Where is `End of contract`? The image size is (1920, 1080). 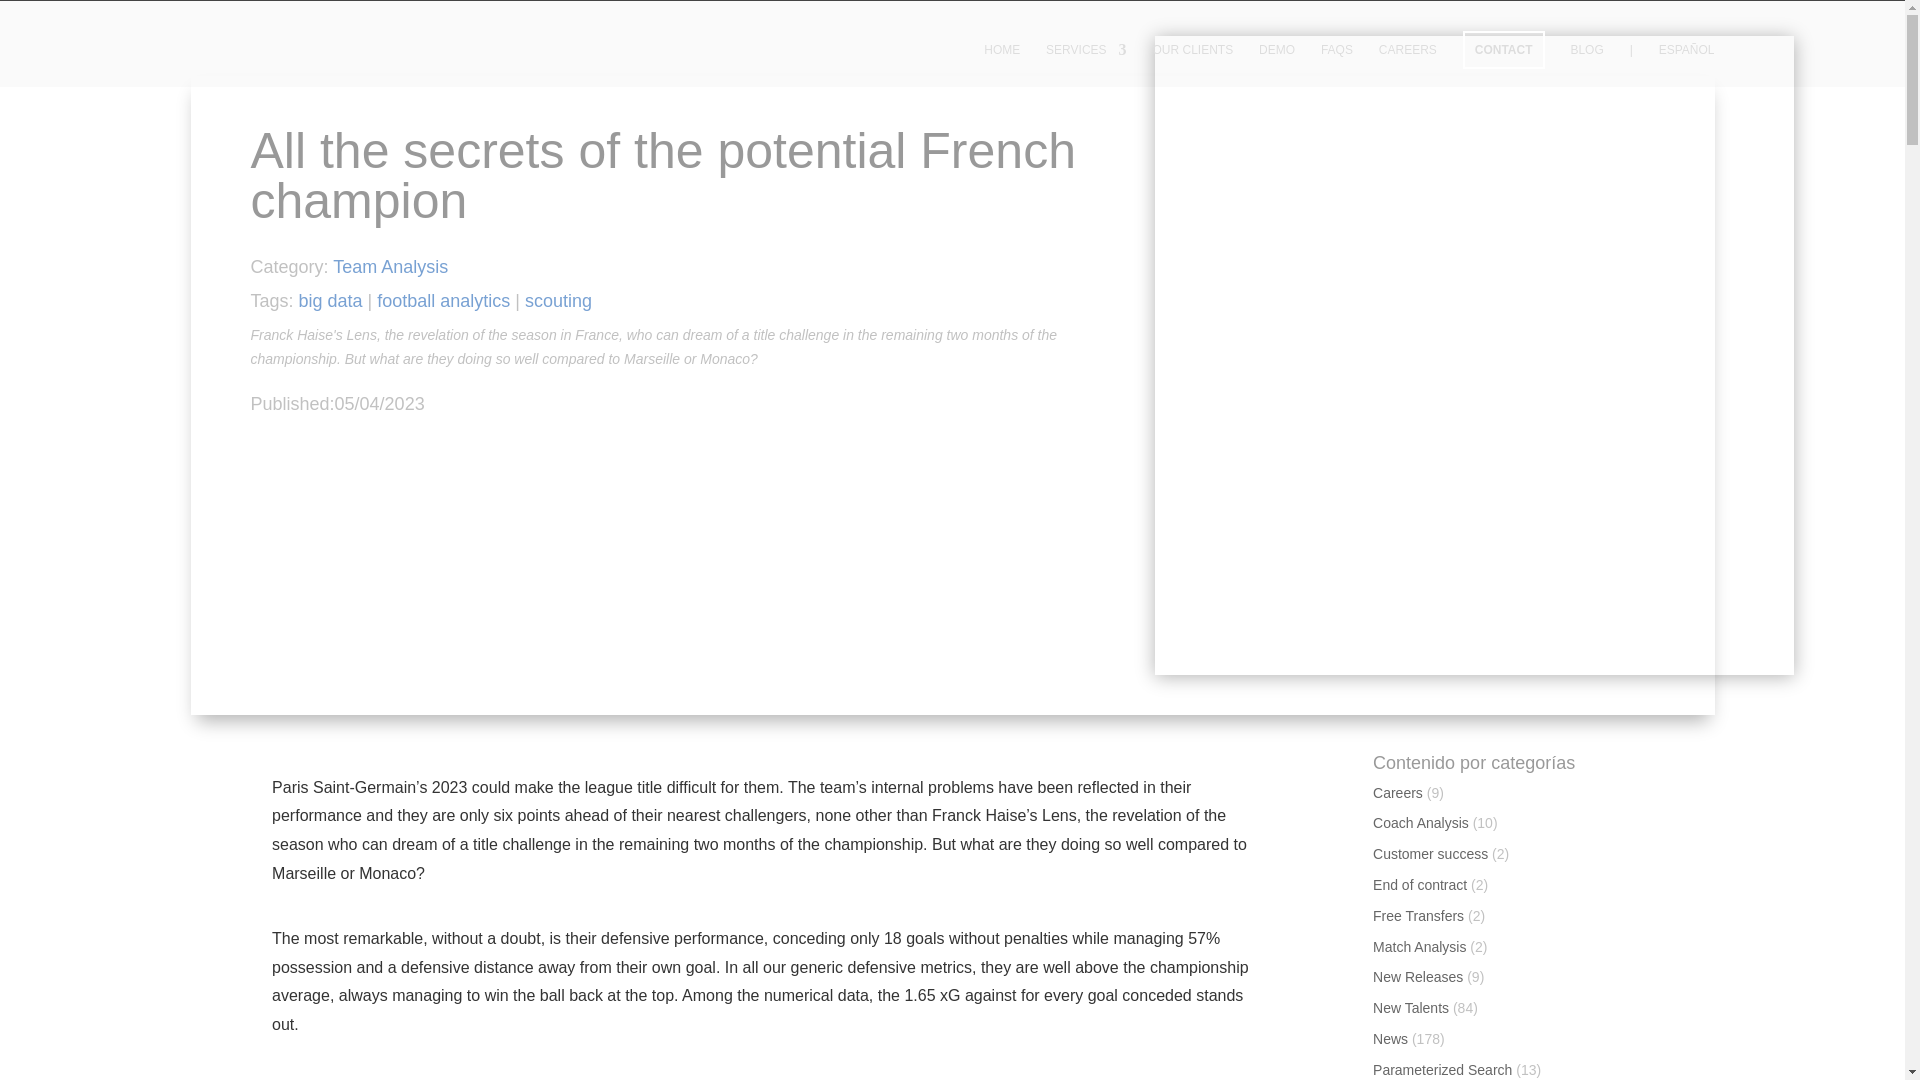 End of contract is located at coordinates (1419, 884).